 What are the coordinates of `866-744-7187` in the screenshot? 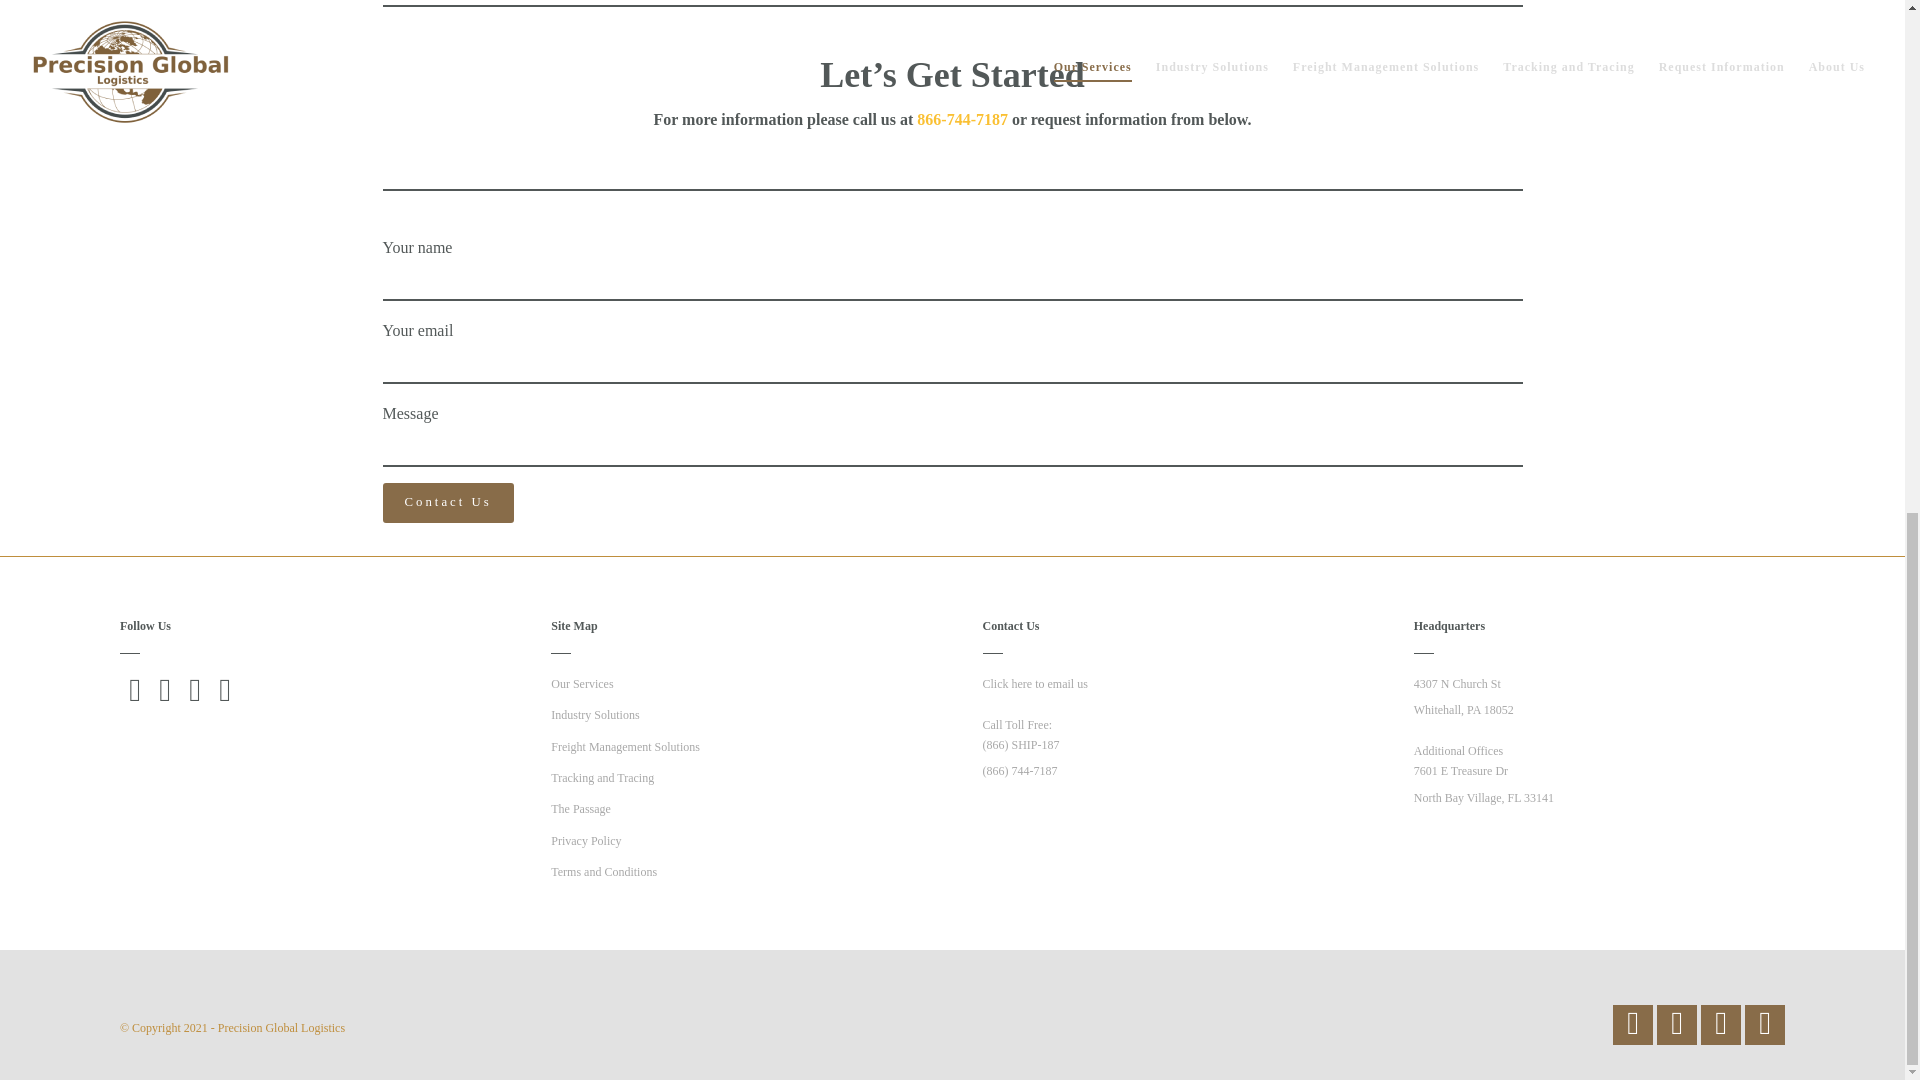 It's located at (962, 120).